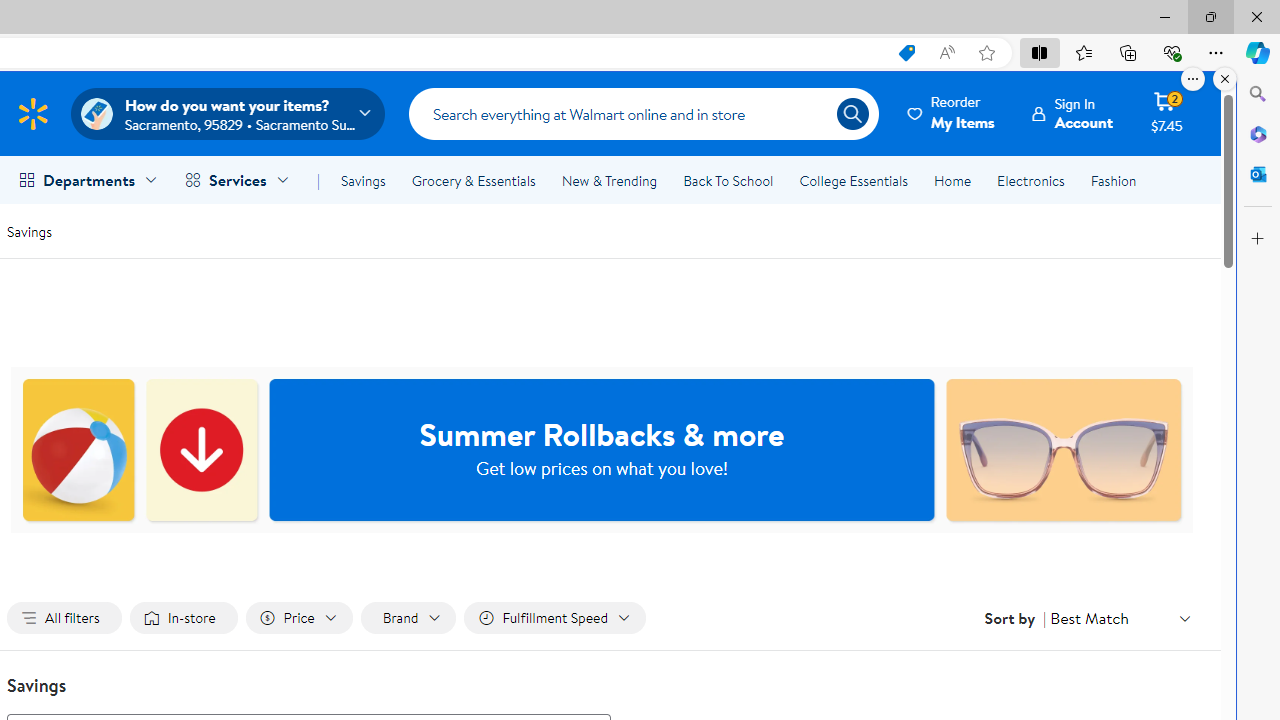 Image resolution: width=1280 pixels, height=720 pixels. Describe the element at coordinates (1120, 618) in the screenshot. I see `Sort by Best Match` at that location.